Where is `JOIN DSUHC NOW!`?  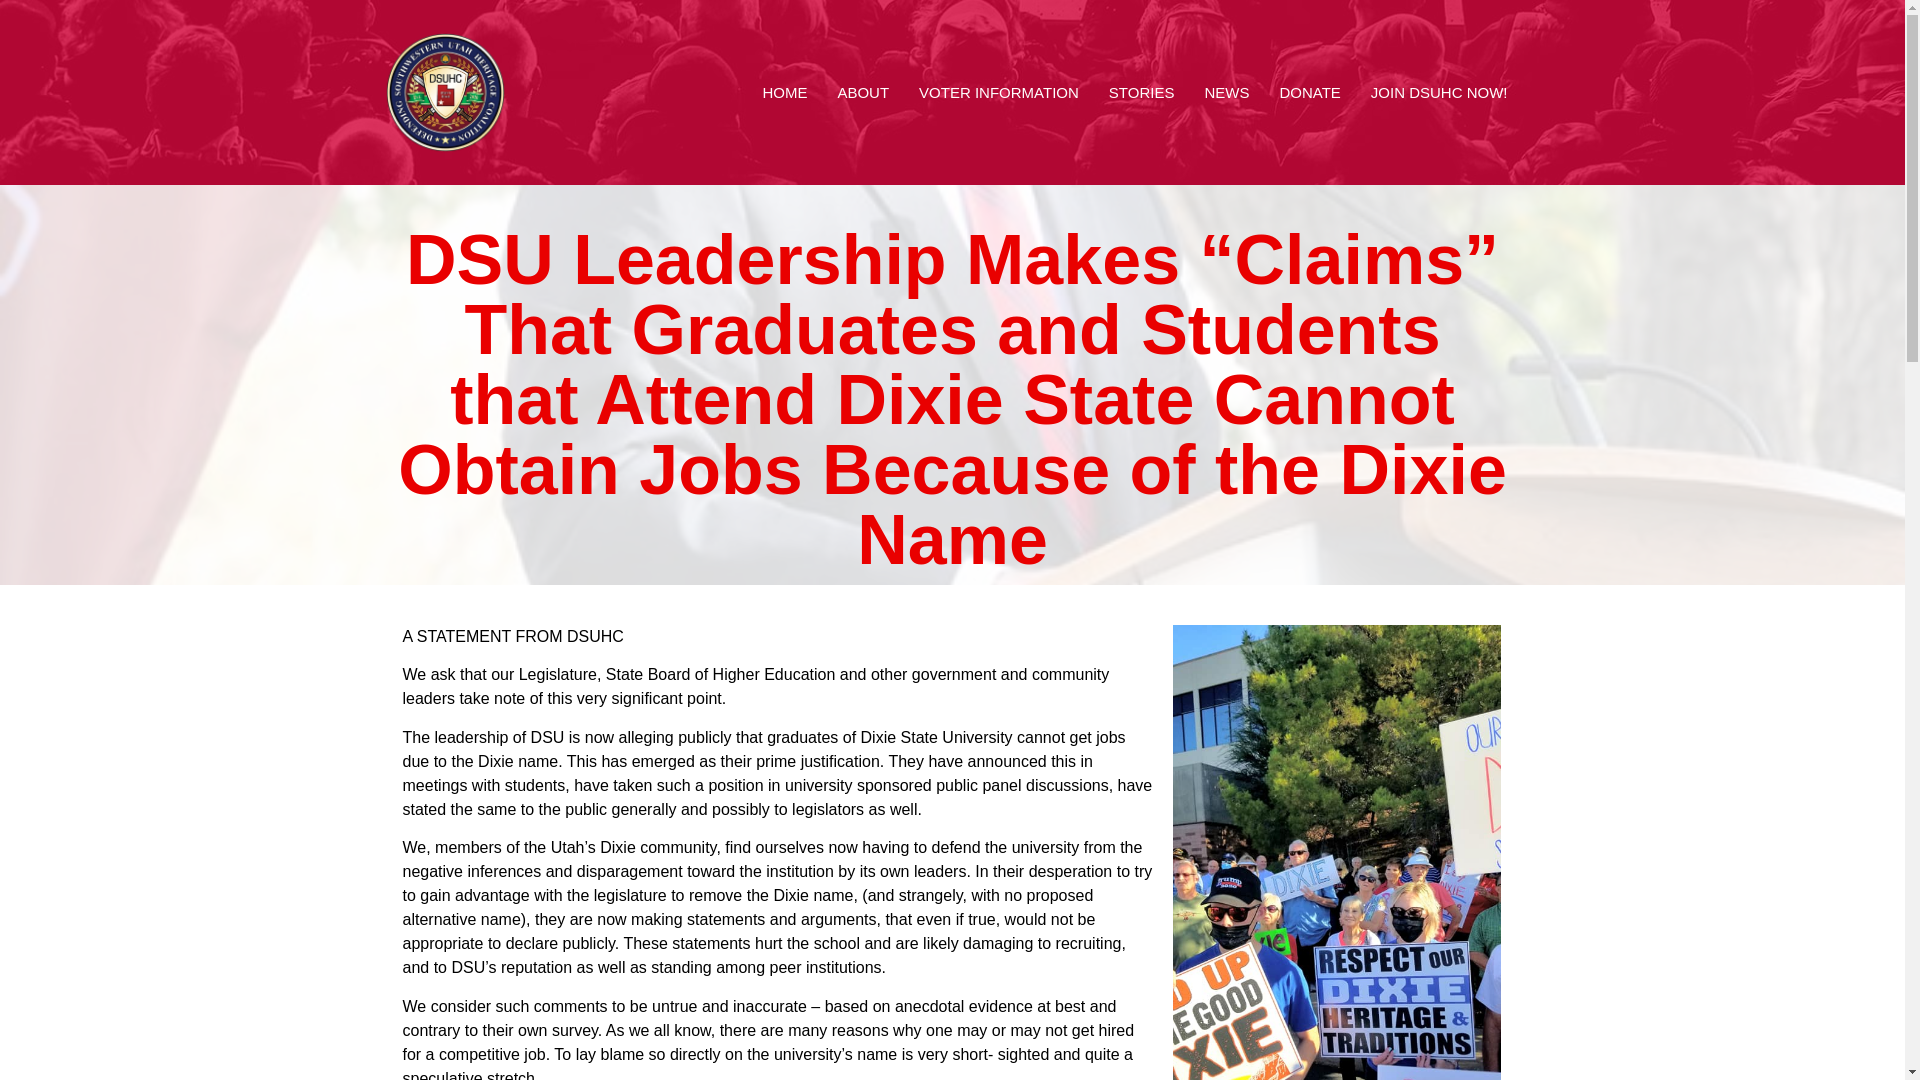
JOIN DSUHC NOW! is located at coordinates (1438, 92).